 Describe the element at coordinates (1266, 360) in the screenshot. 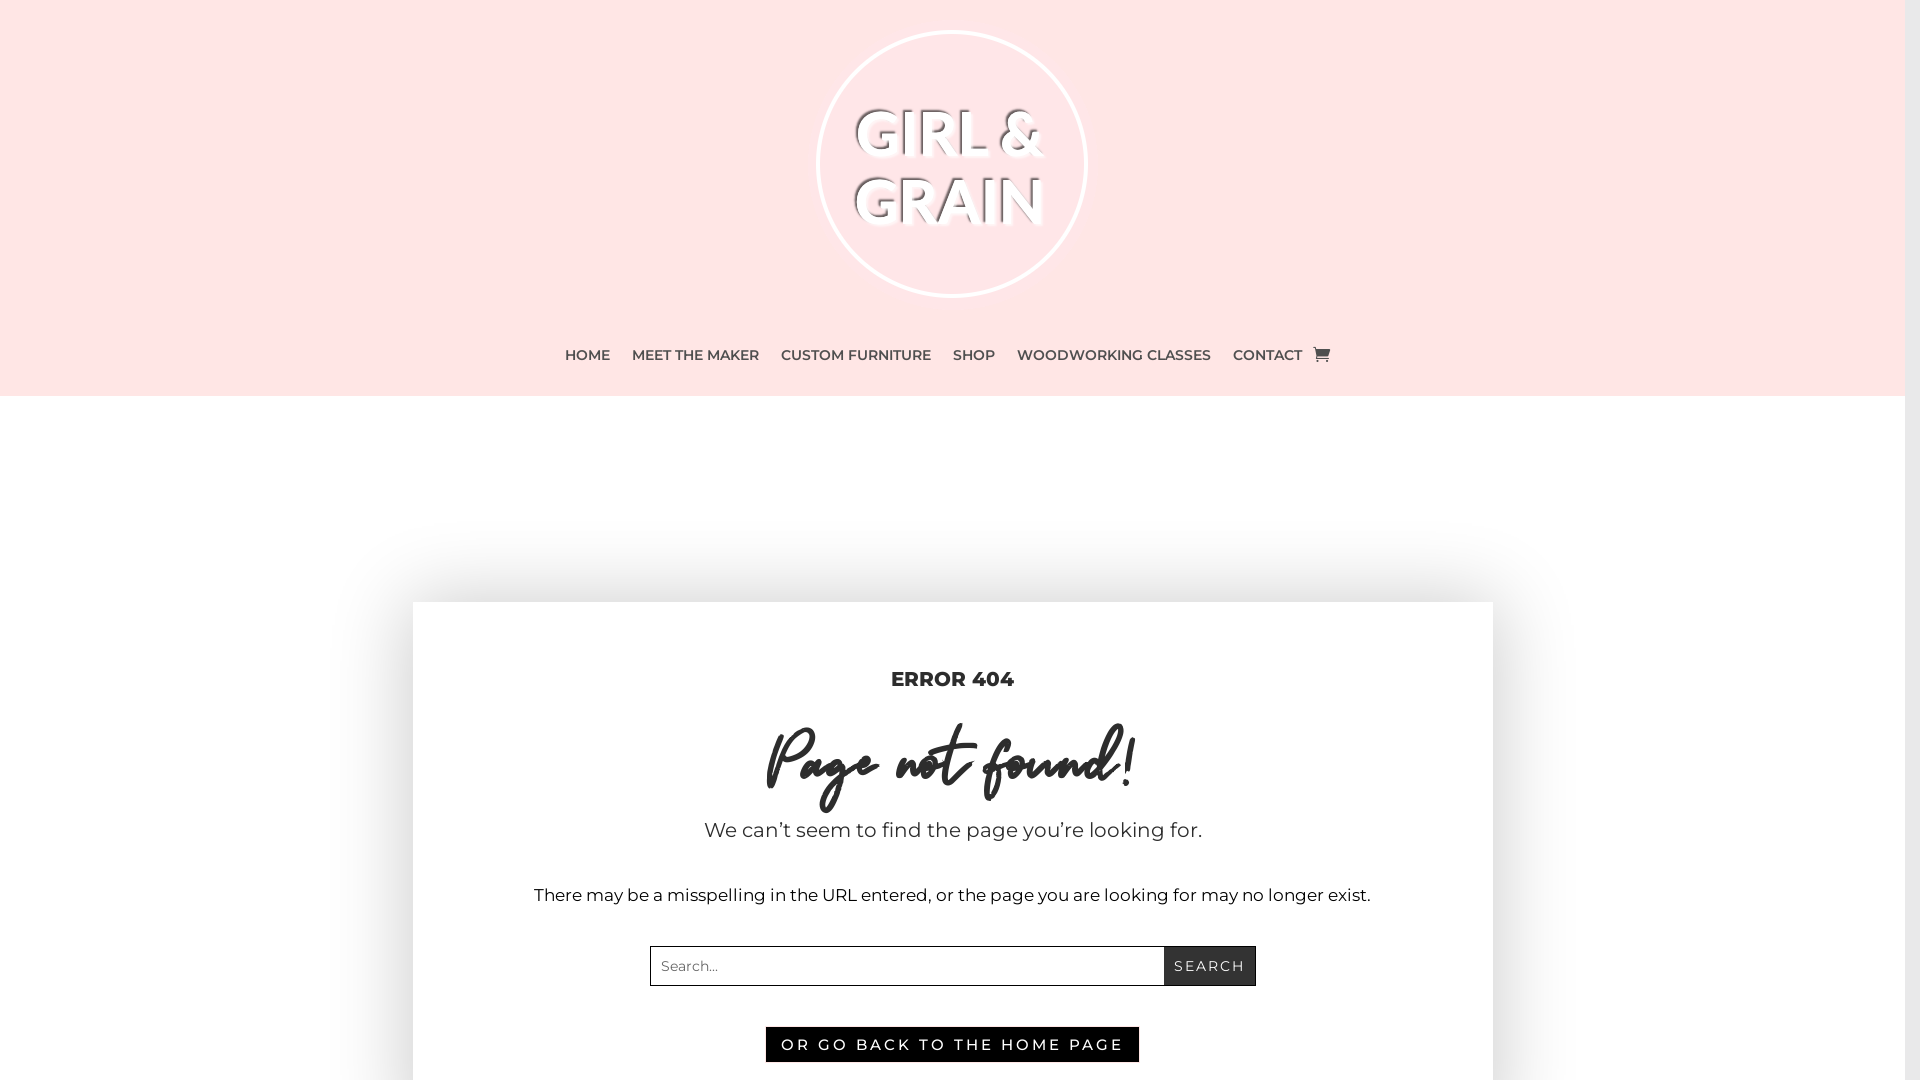

I see `CONTACT` at that location.